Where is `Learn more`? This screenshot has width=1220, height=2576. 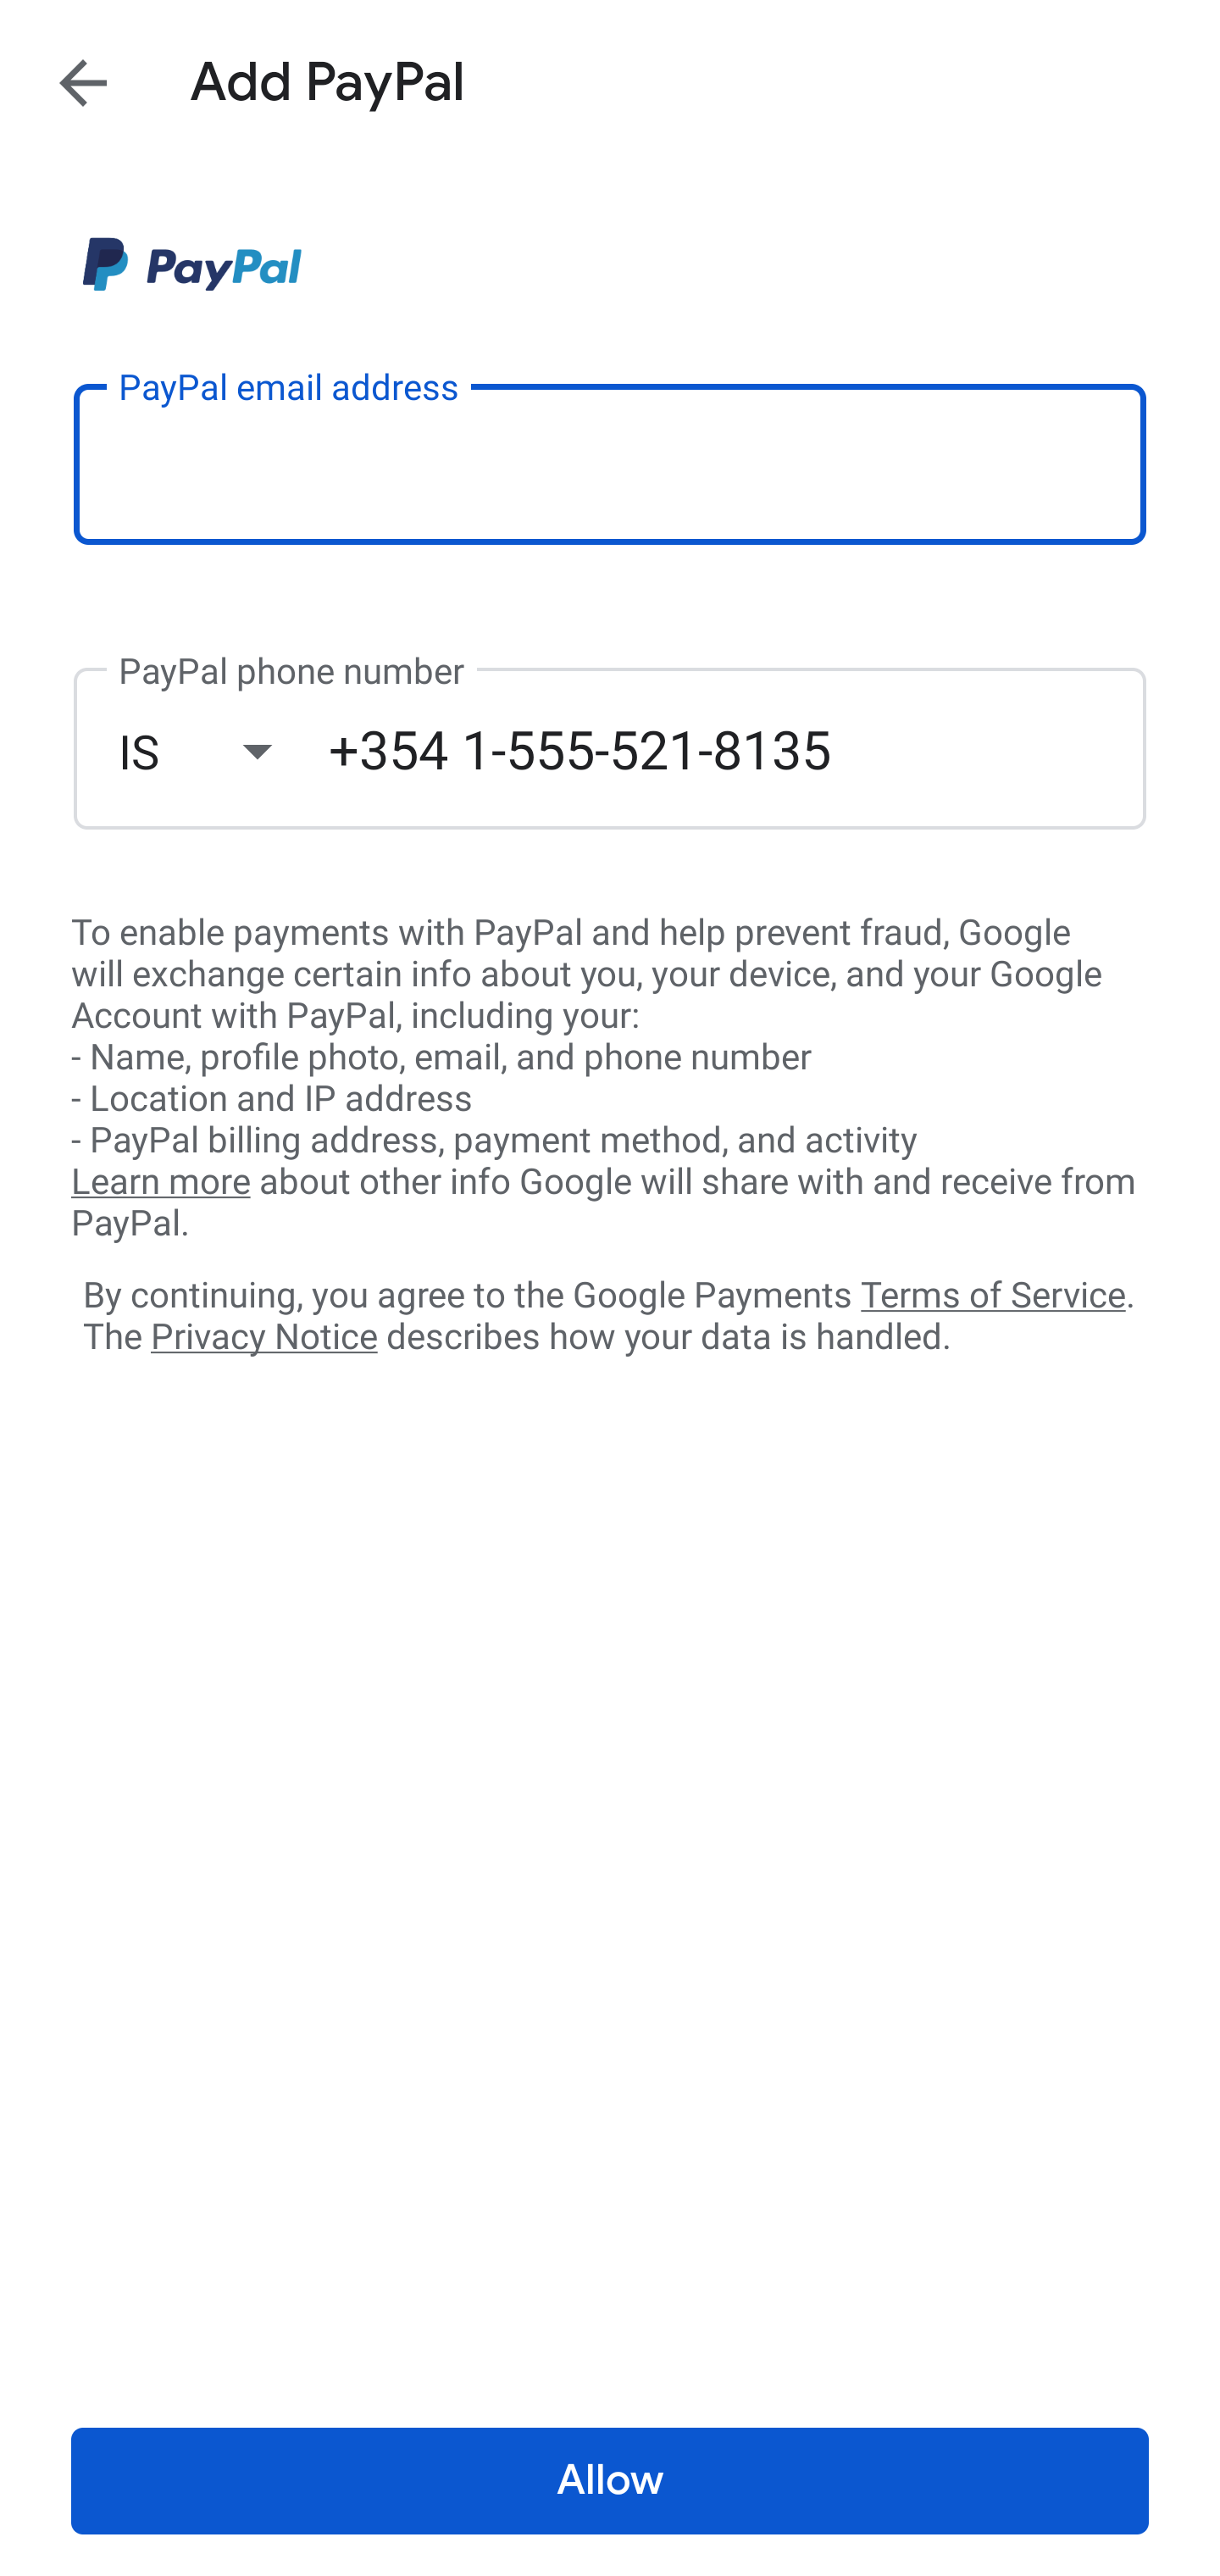 Learn more is located at coordinates (160, 1182).